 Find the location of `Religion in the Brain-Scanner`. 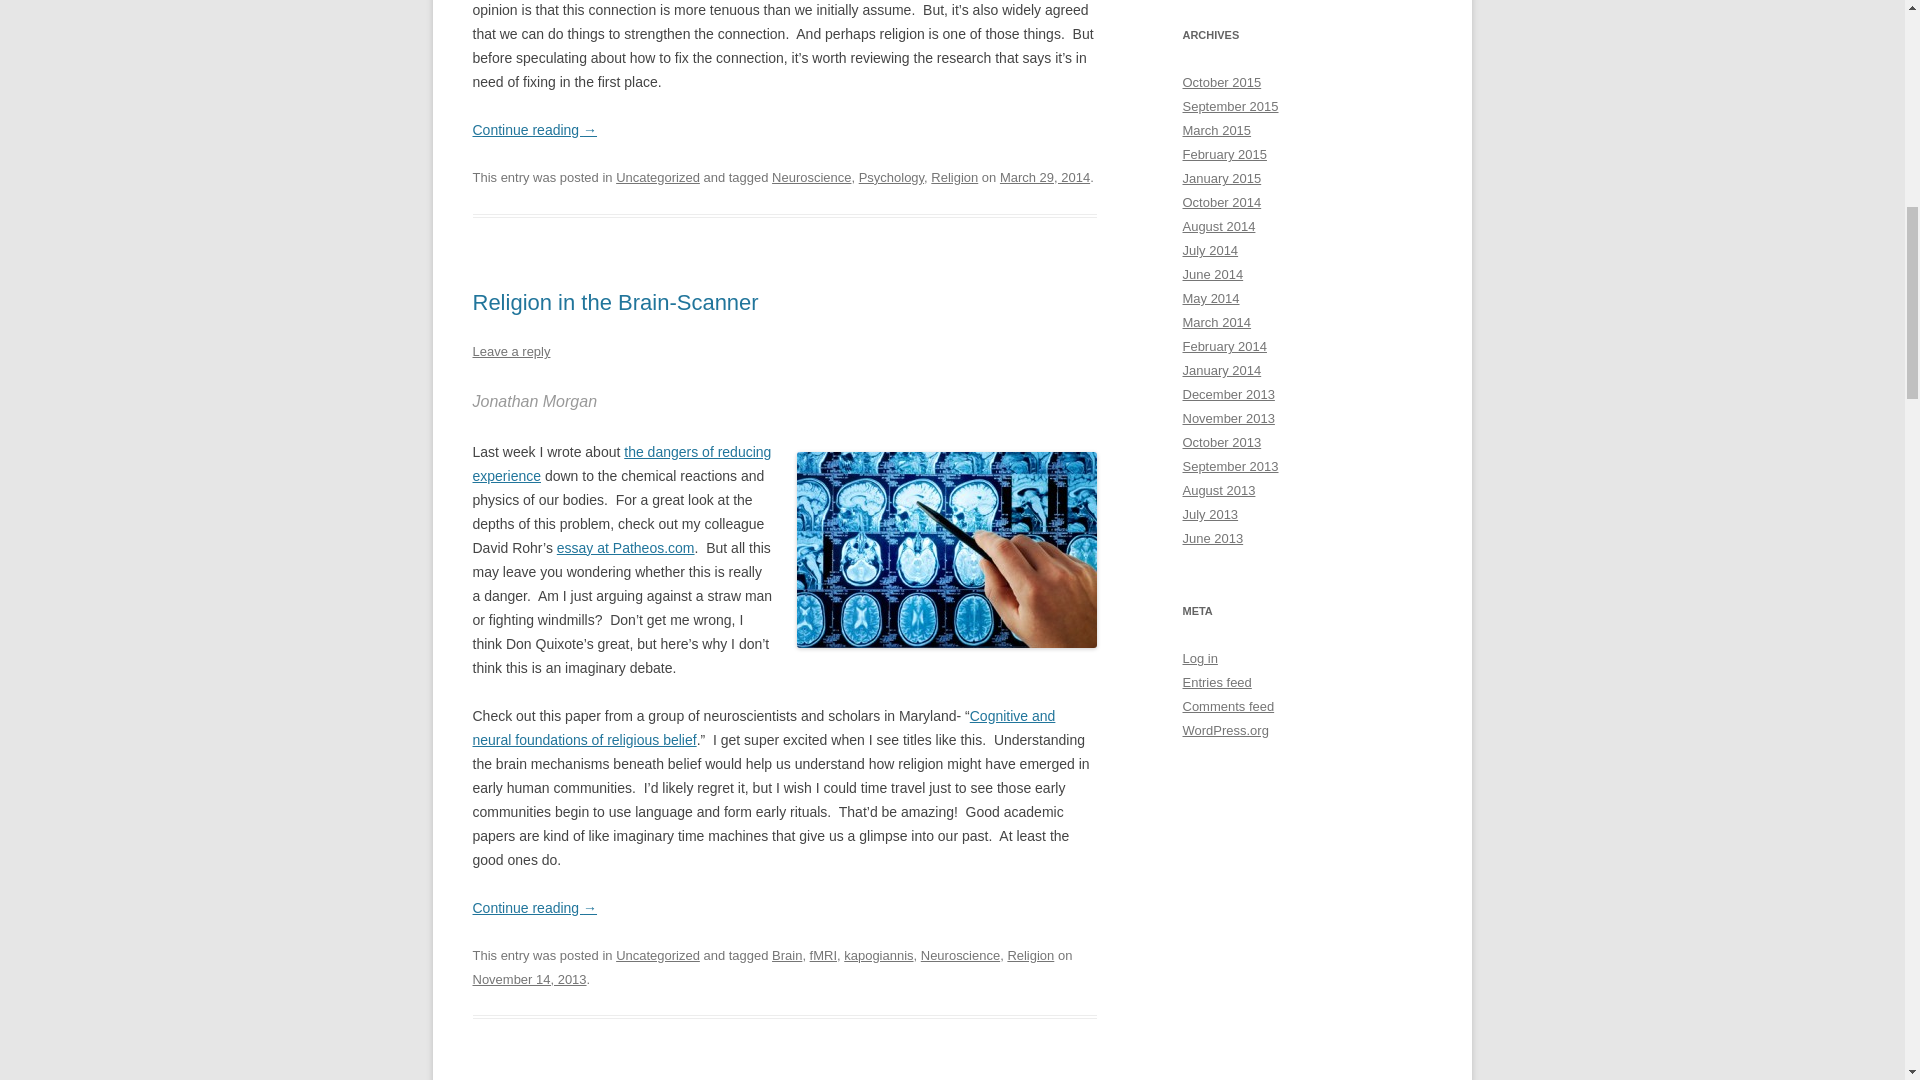

Religion in the Brain-Scanner is located at coordinates (615, 302).